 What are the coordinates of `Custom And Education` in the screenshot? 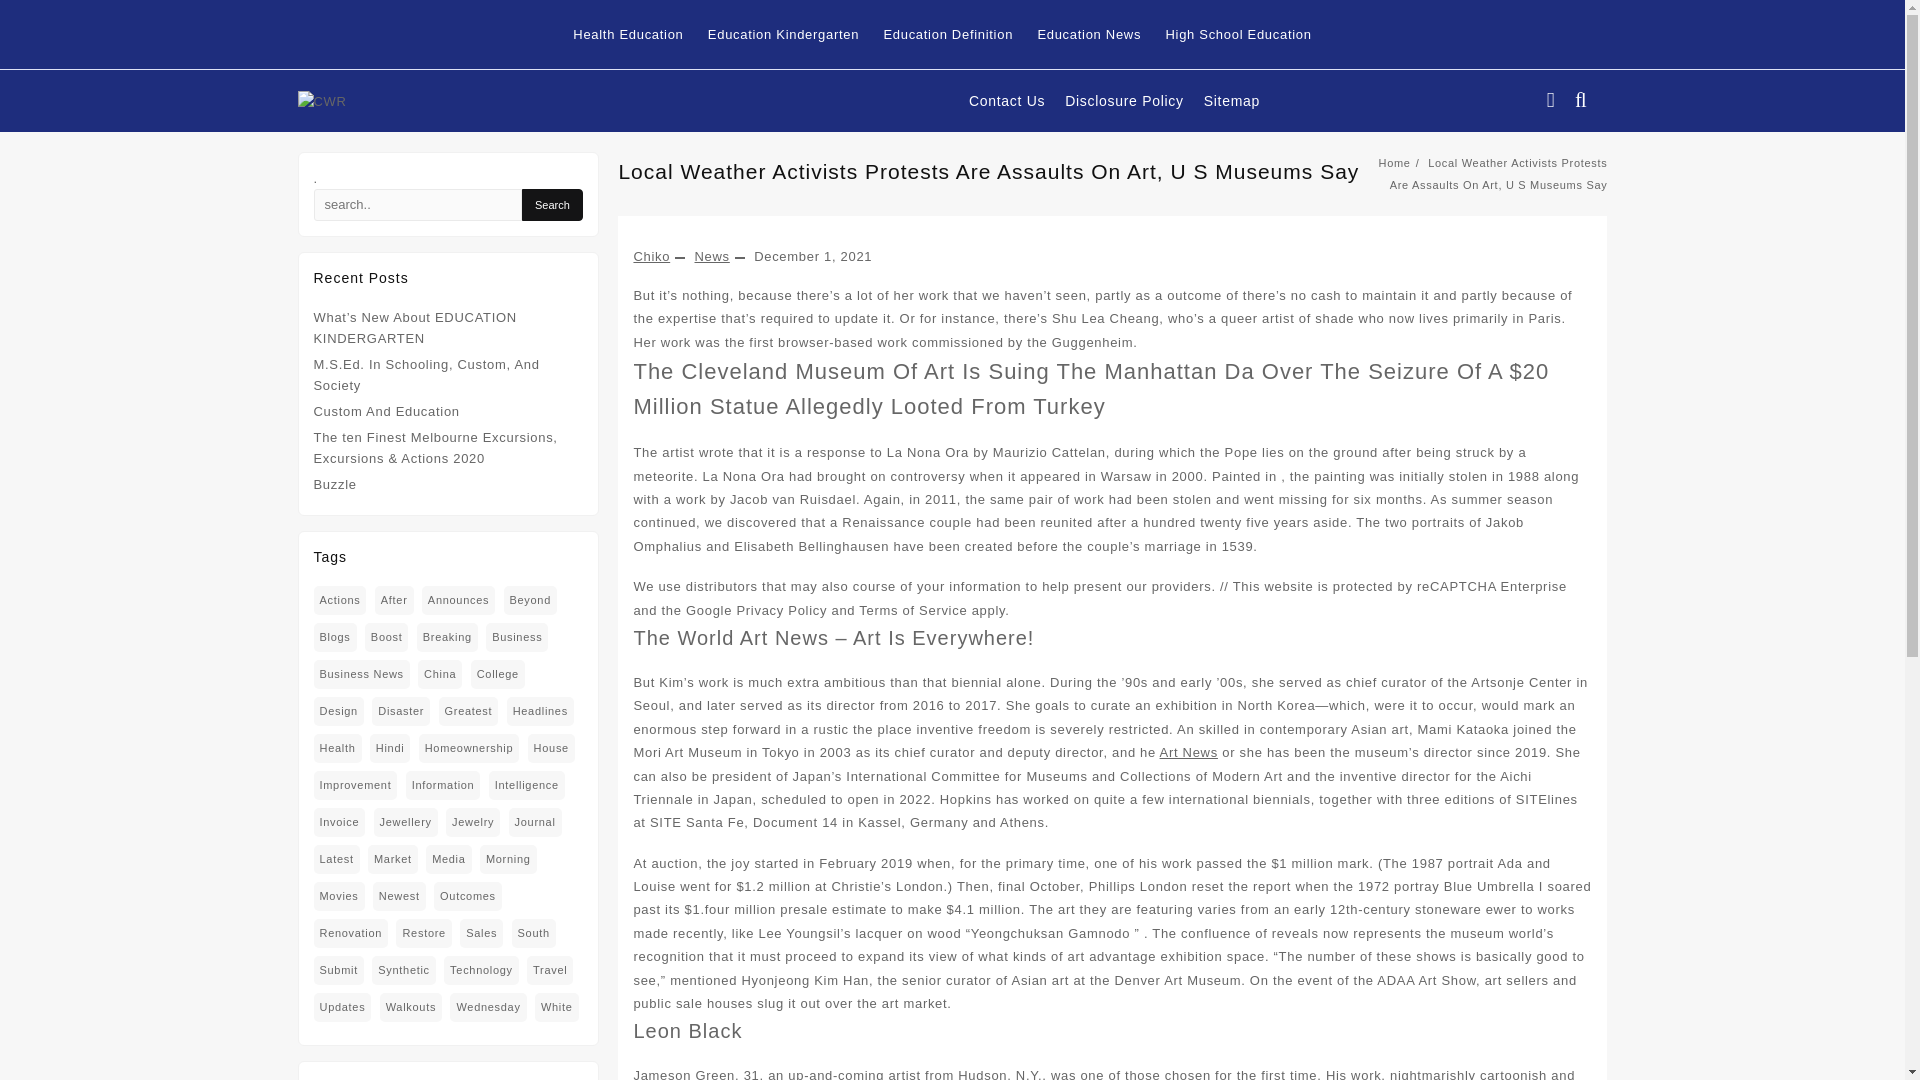 It's located at (387, 411).